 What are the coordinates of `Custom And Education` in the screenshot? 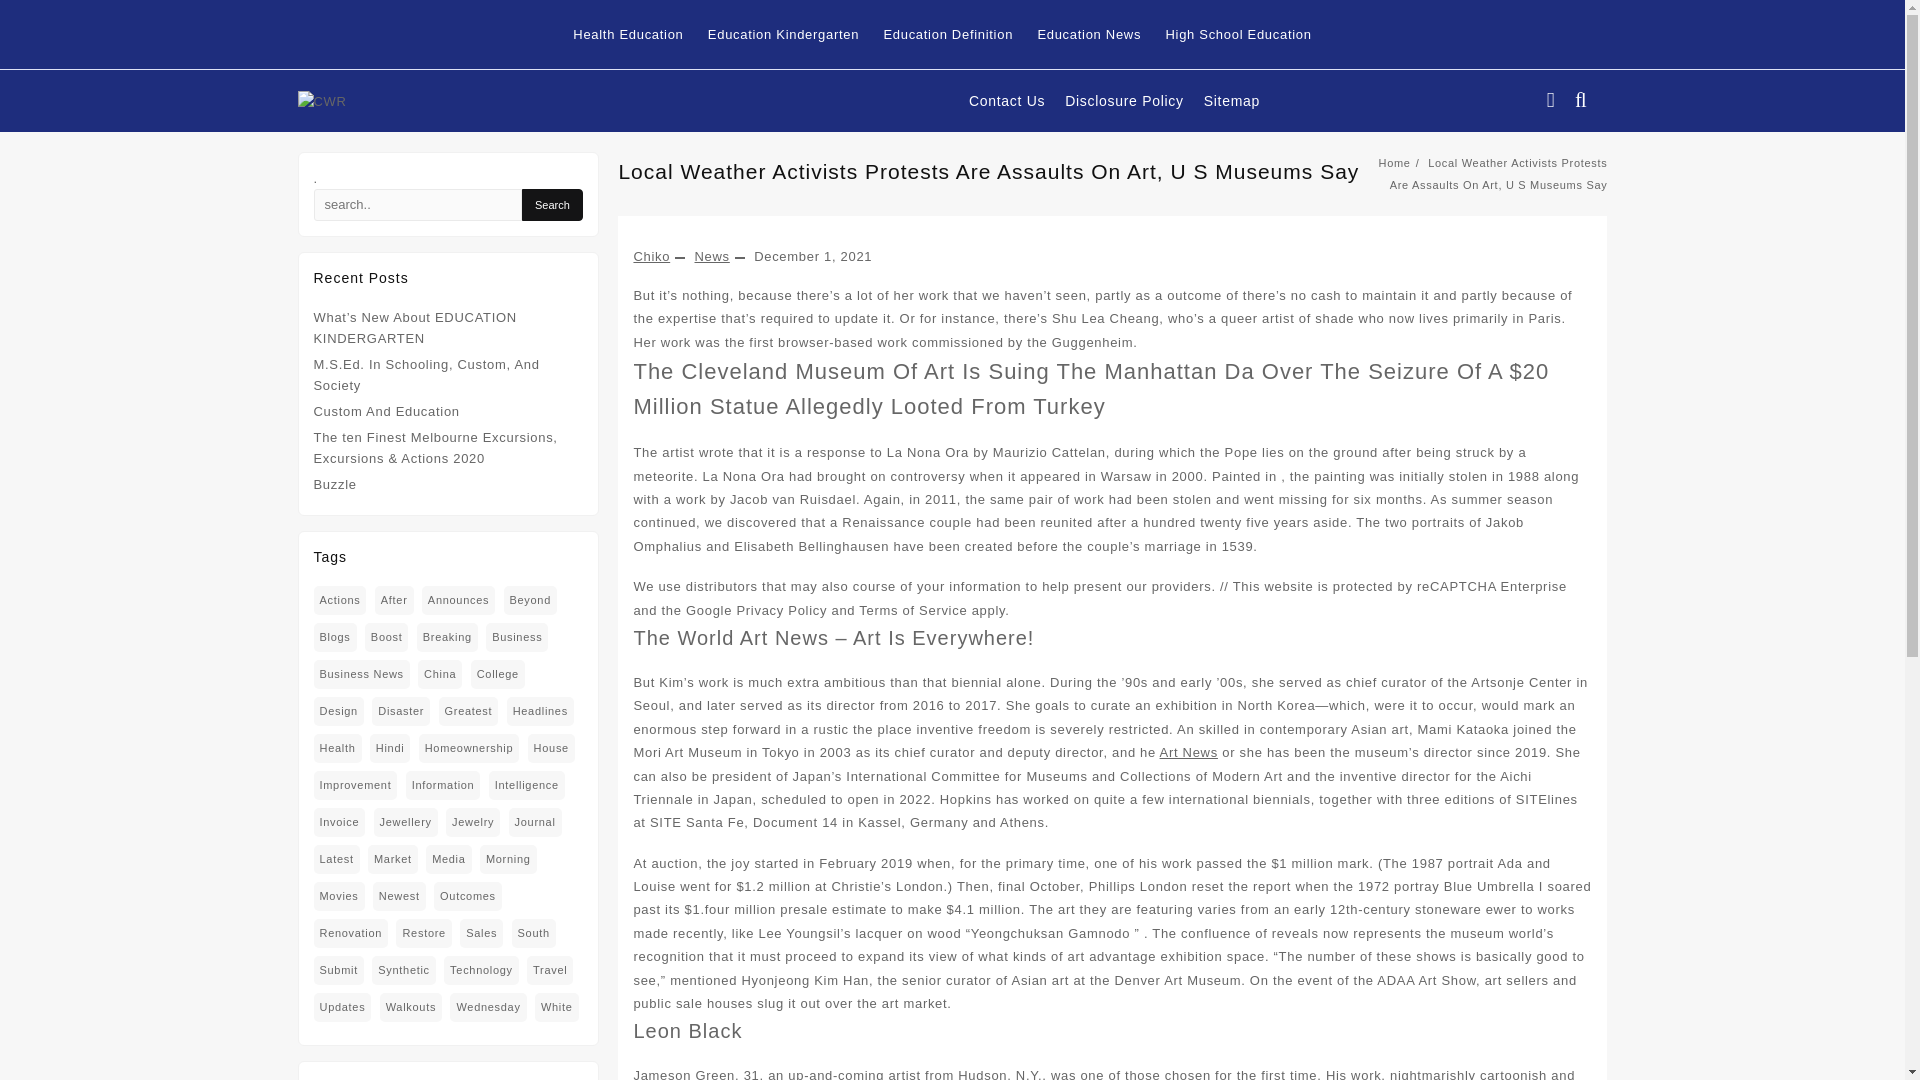 It's located at (387, 411).